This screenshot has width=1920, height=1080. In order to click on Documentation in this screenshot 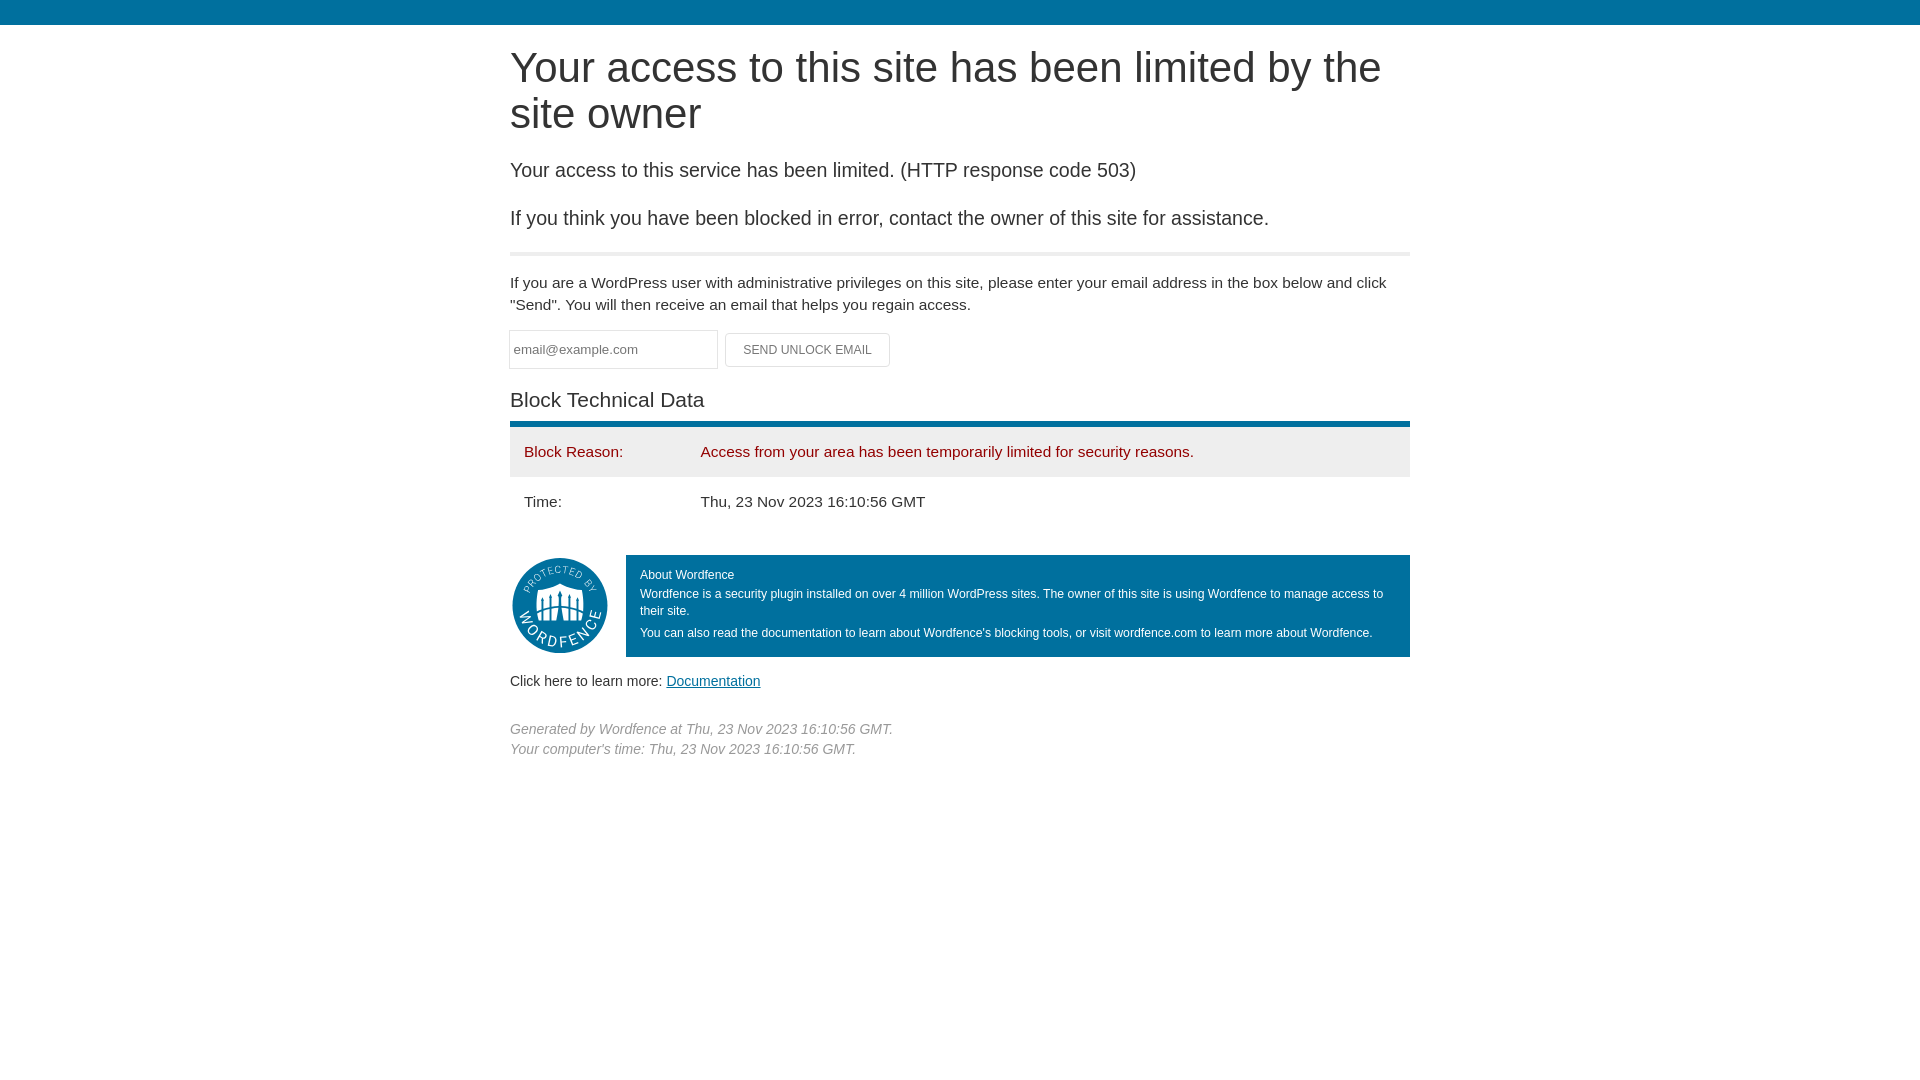, I will do `click(713, 681)`.